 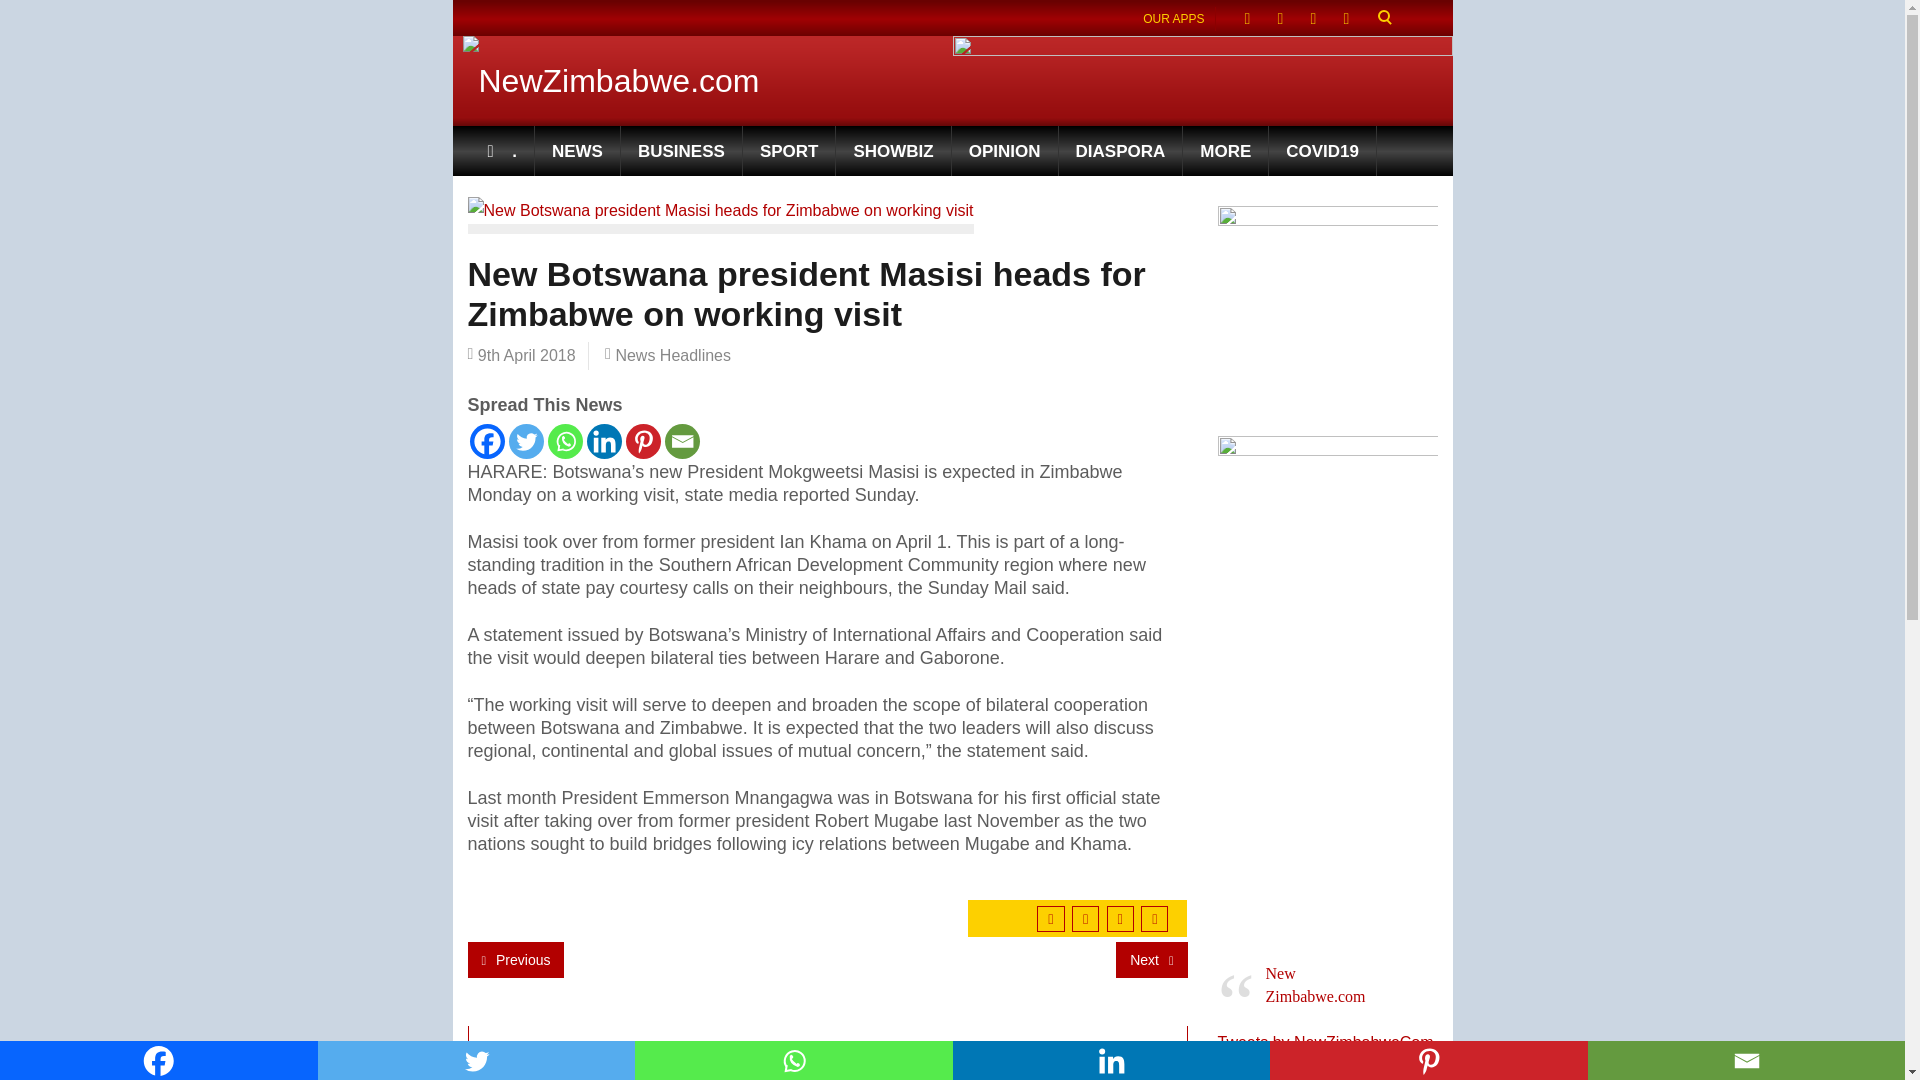 What do you see at coordinates (794, 1060) in the screenshot?
I see `Whatsapp` at bounding box center [794, 1060].